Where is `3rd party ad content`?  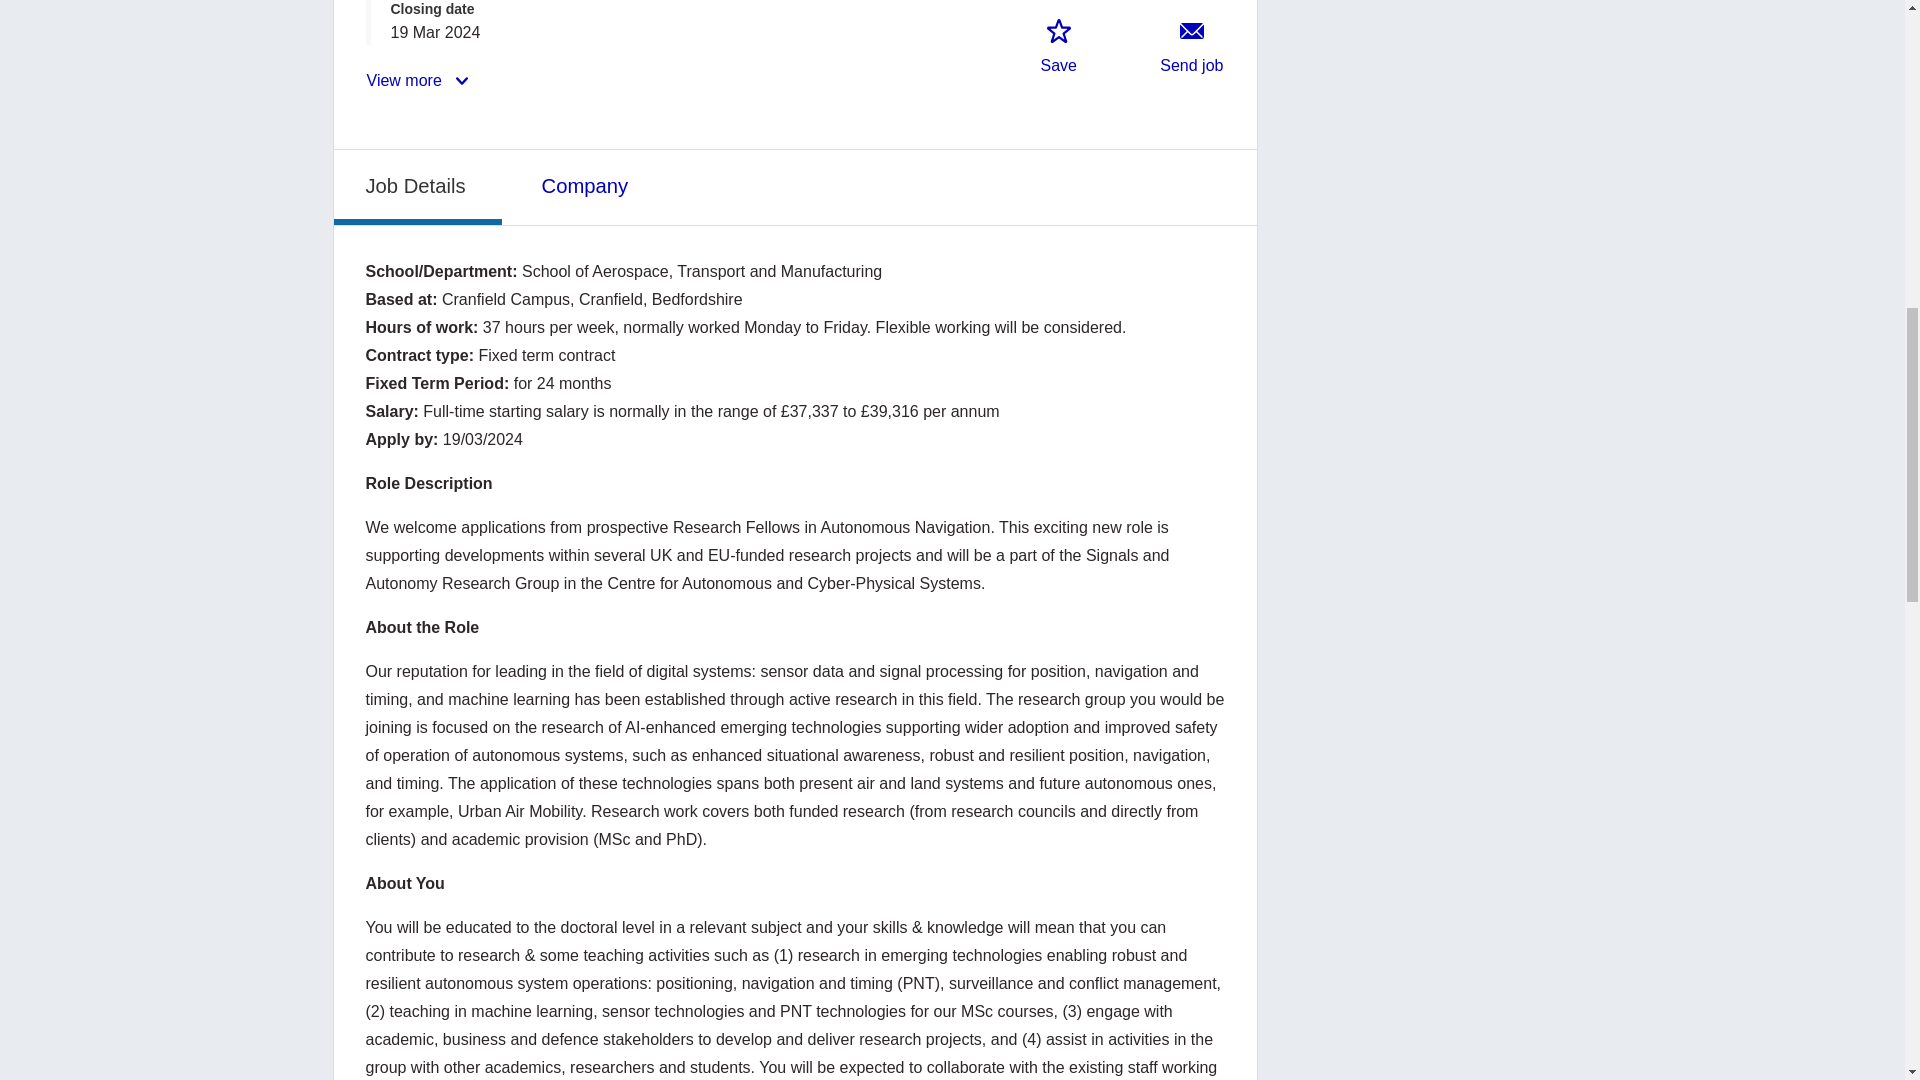 3rd party ad content is located at coordinates (1424, 808).